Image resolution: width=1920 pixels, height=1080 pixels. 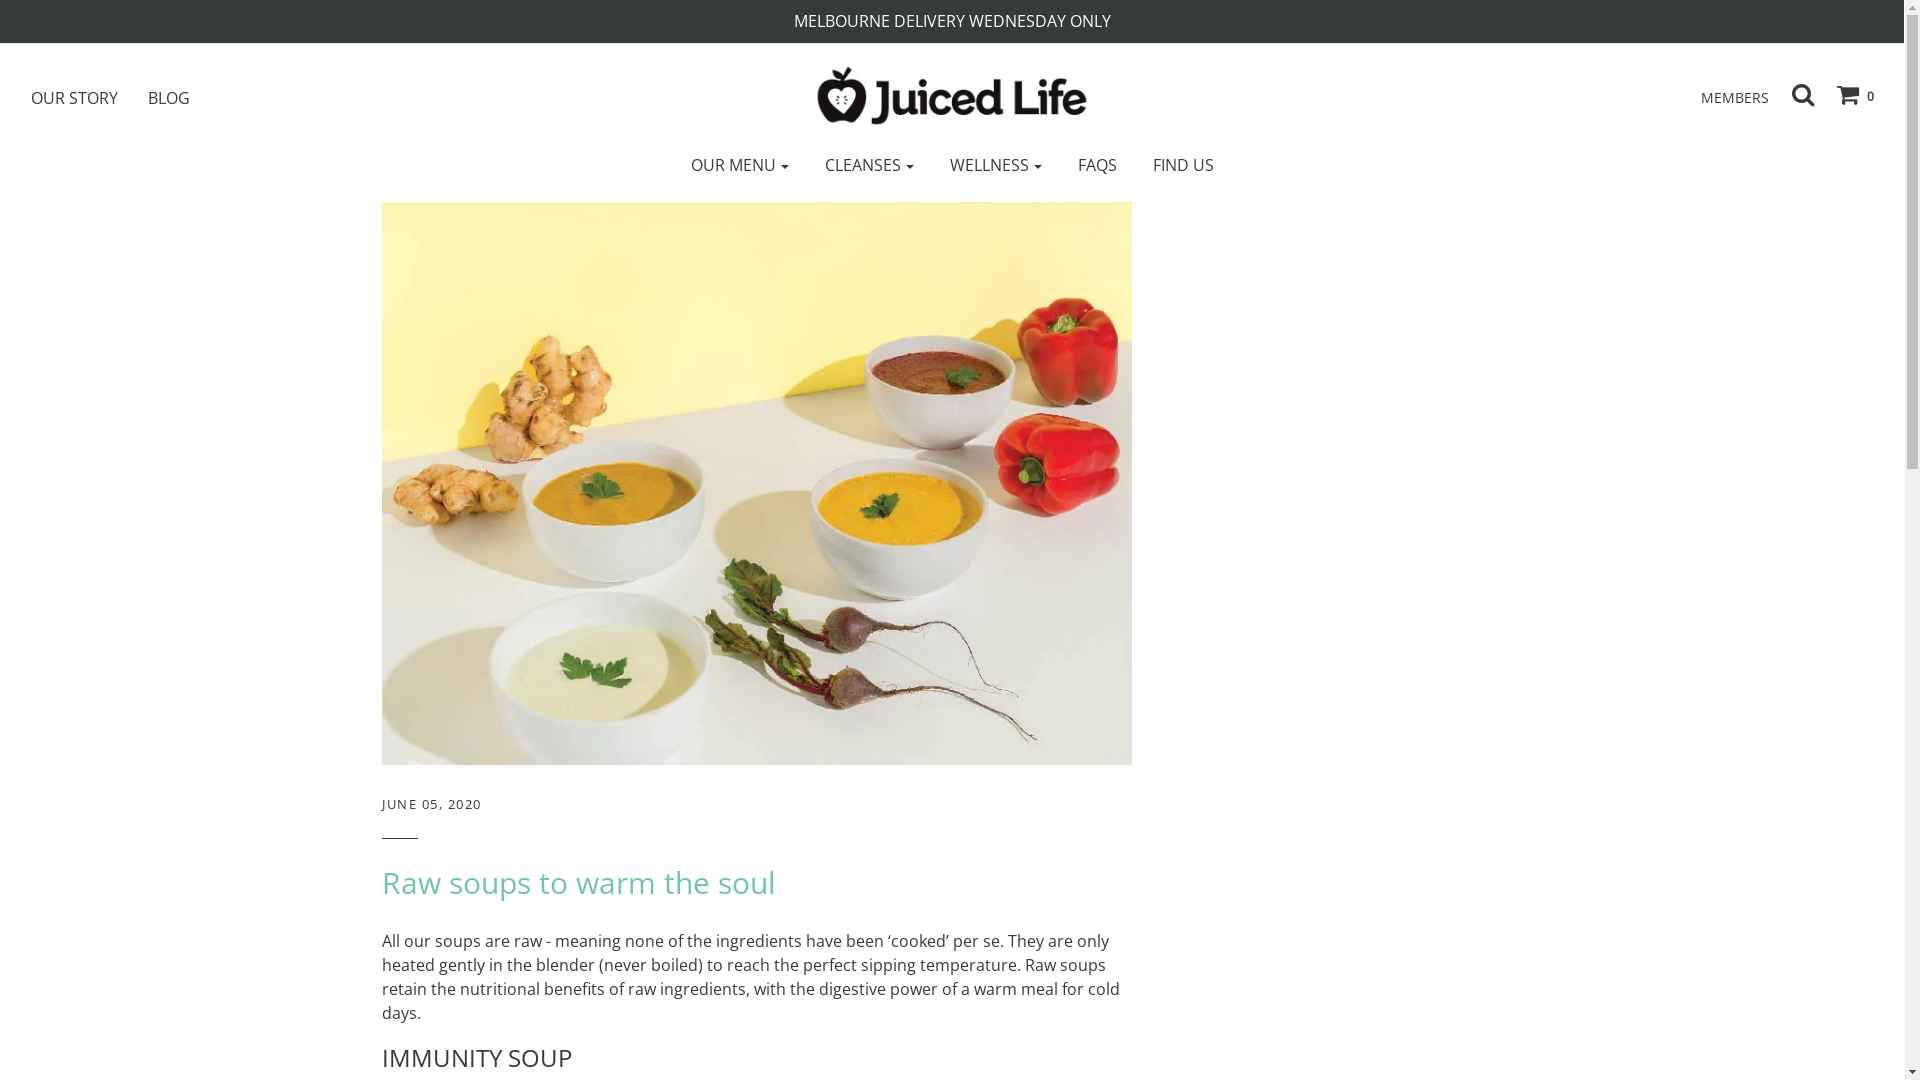 What do you see at coordinates (90, 98) in the screenshot?
I see `OUR STORY` at bounding box center [90, 98].